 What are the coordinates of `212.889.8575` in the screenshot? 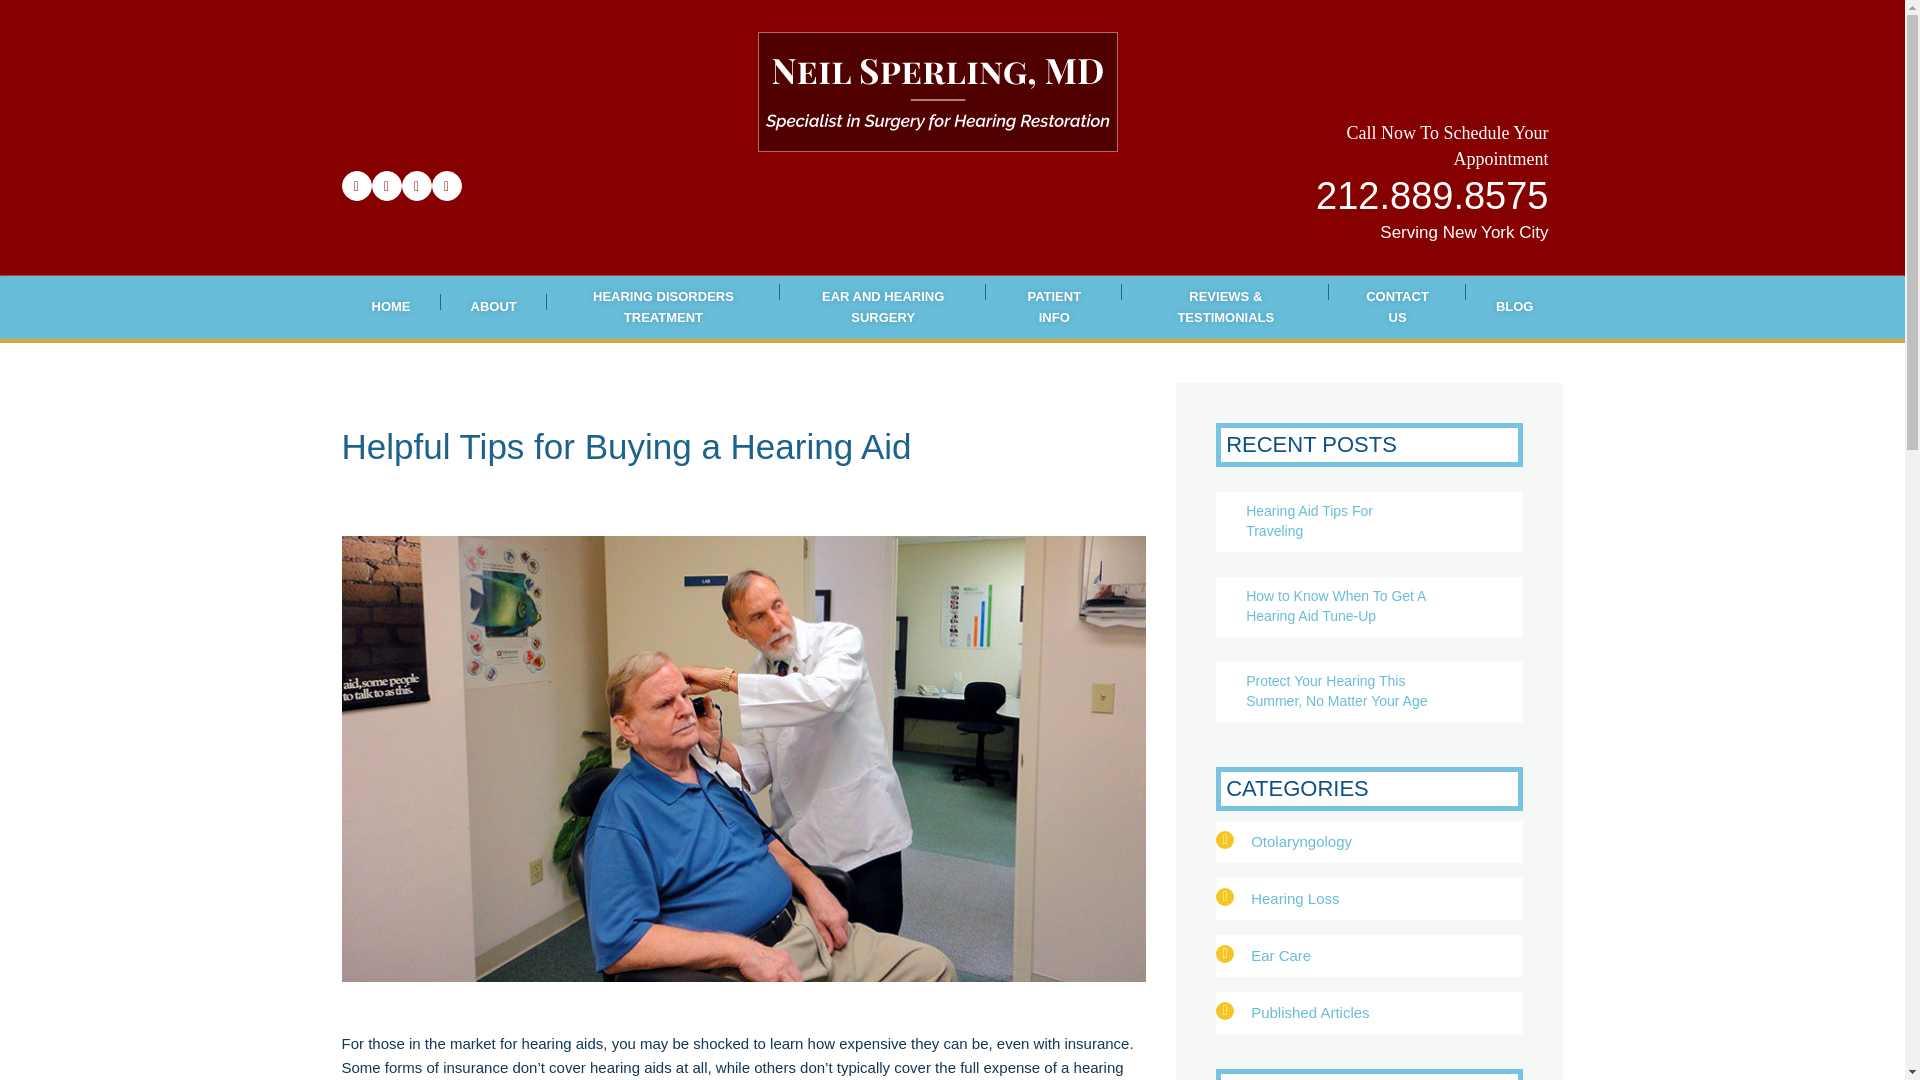 It's located at (1431, 201).